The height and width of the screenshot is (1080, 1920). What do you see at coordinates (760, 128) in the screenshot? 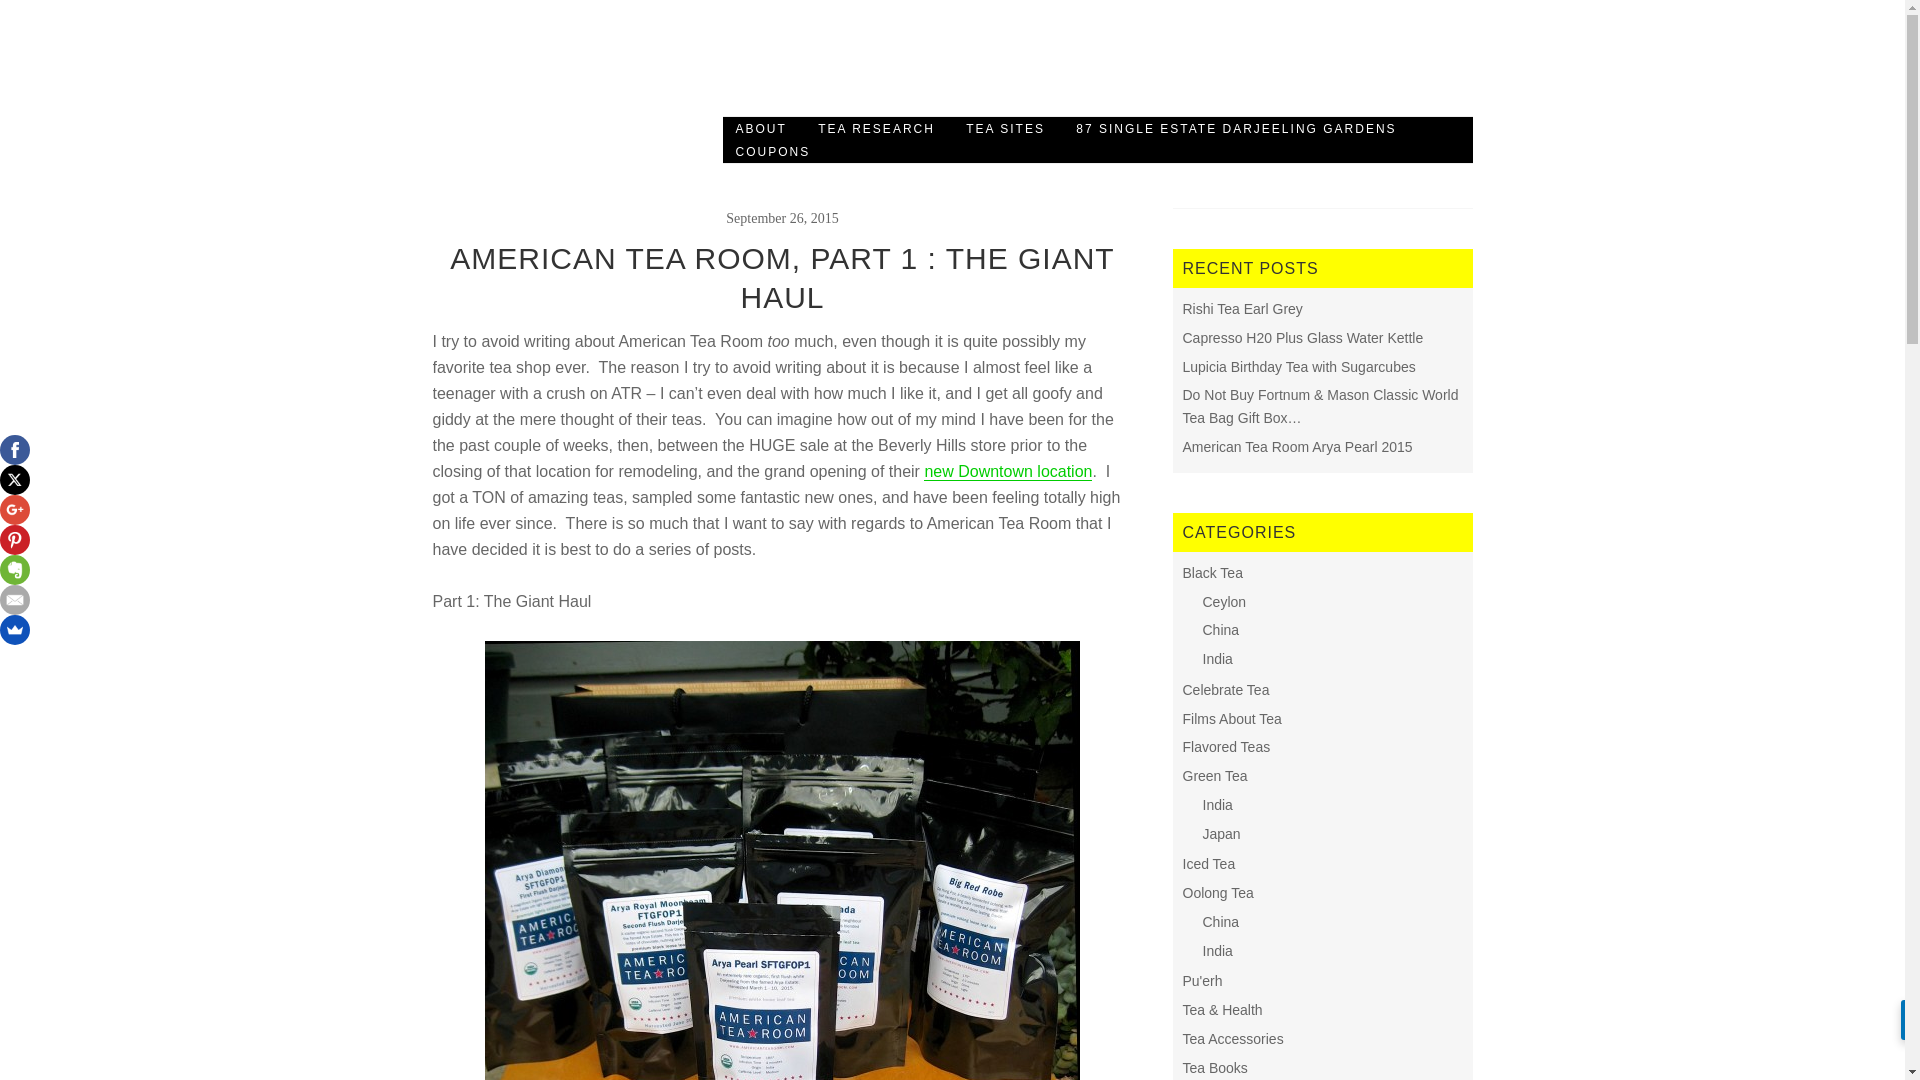
I see `ABOUT` at bounding box center [760, 128].